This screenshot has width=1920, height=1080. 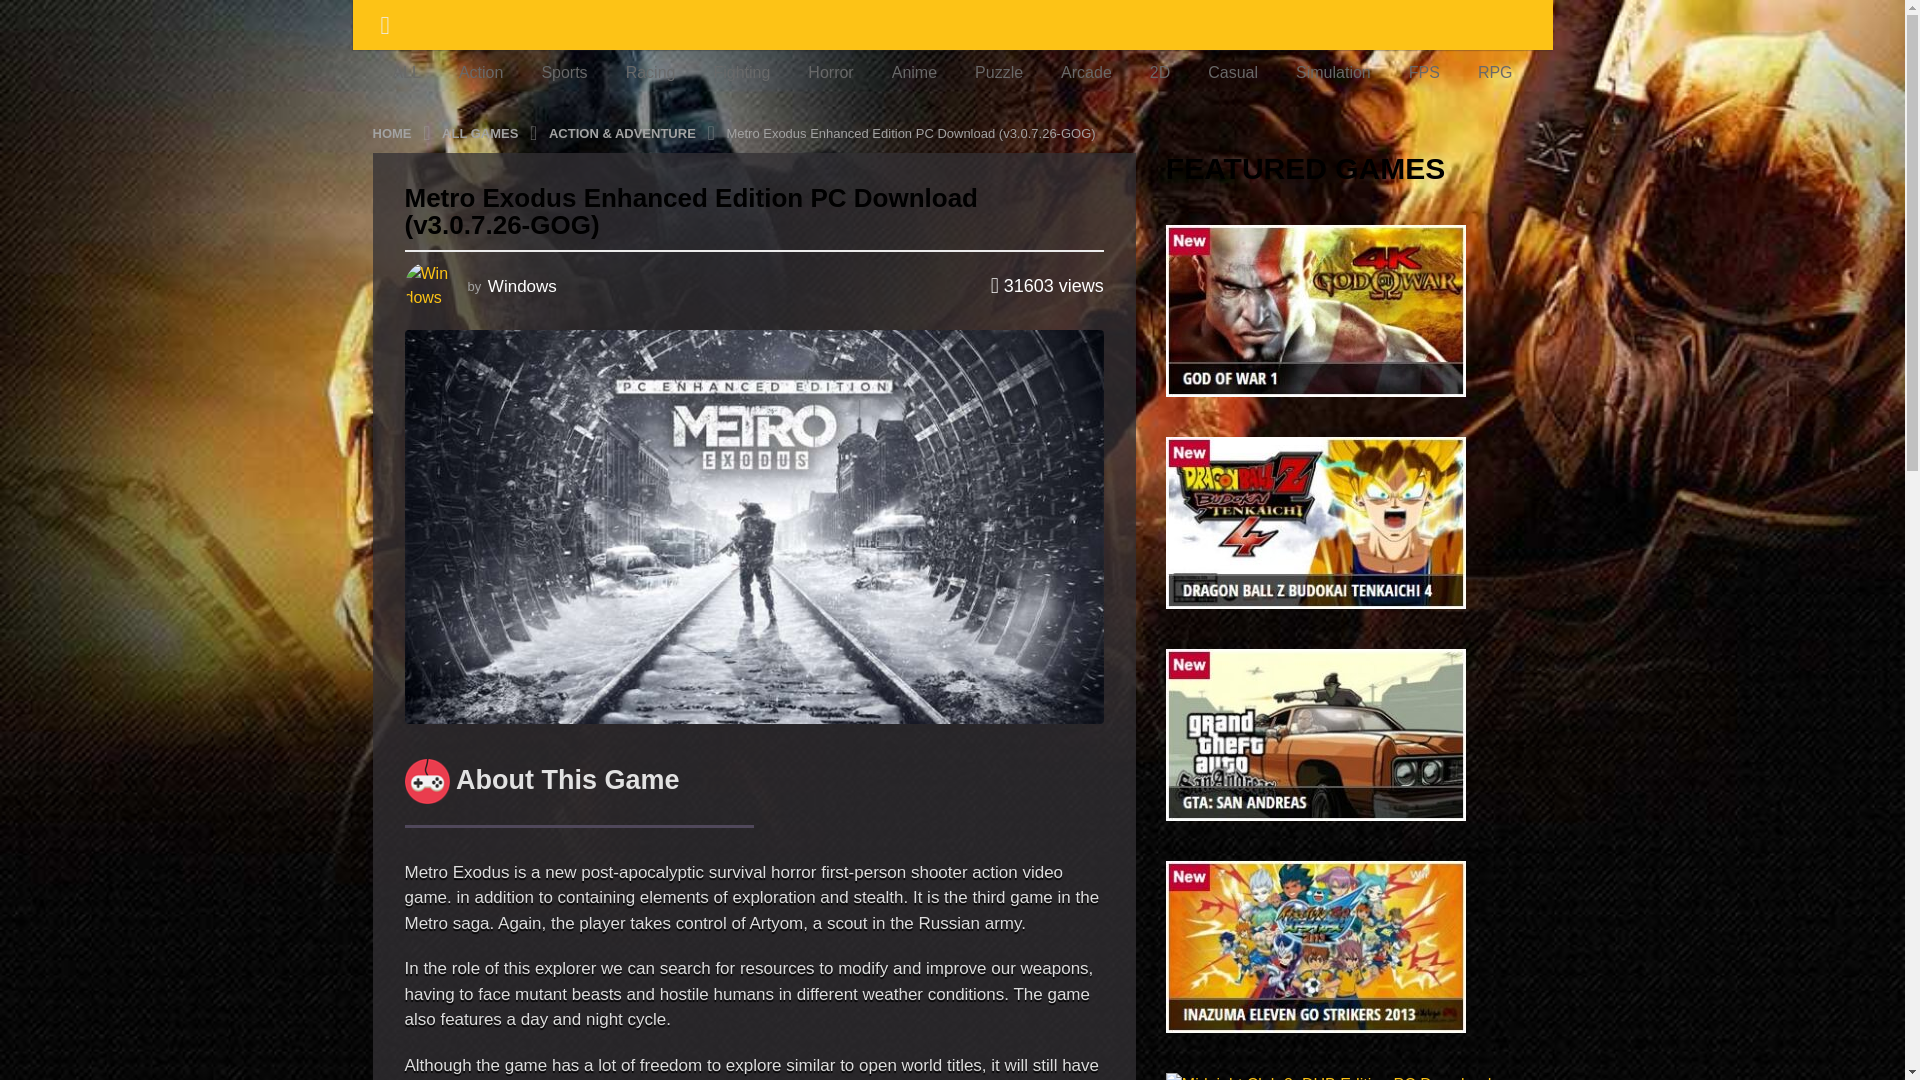 I want to click on Racing, so click(x=650, y=72).